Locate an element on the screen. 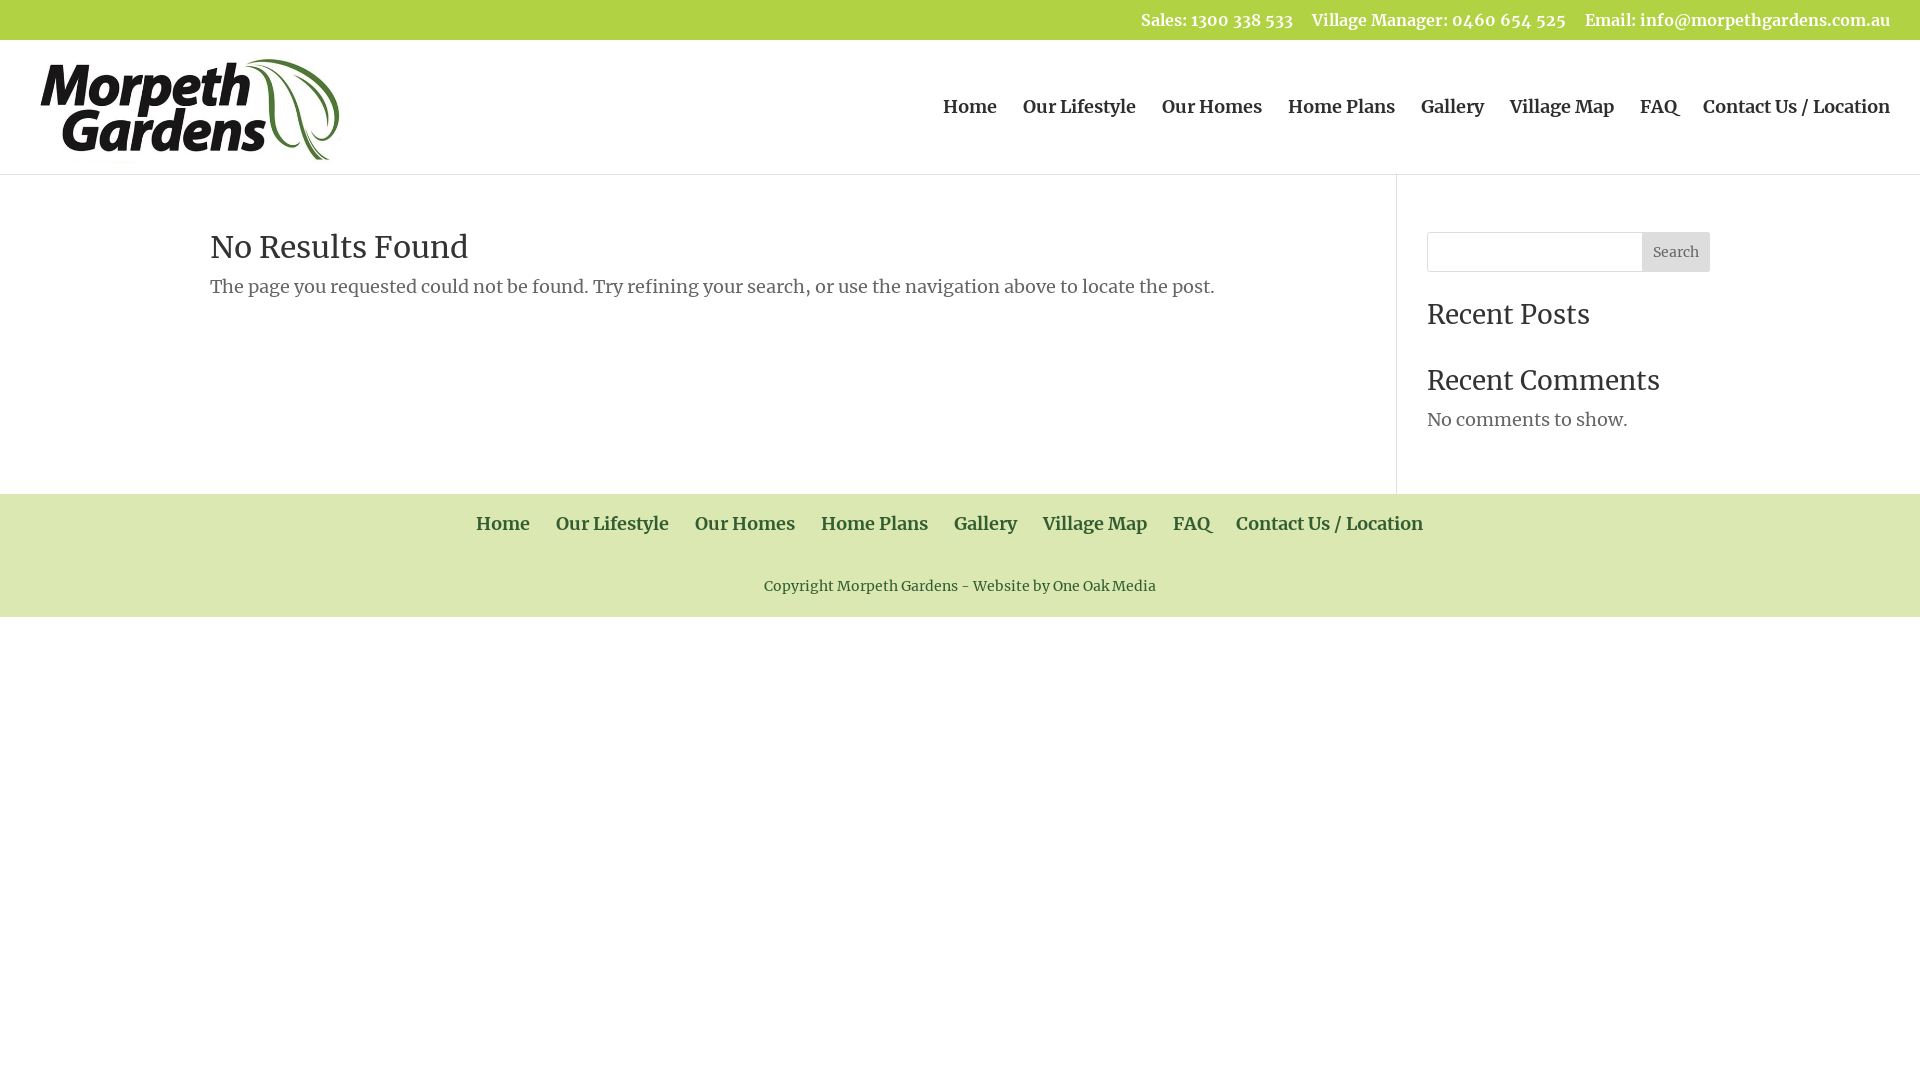  Sales: 1300 338 533 is located at coordinates (1217, 26).